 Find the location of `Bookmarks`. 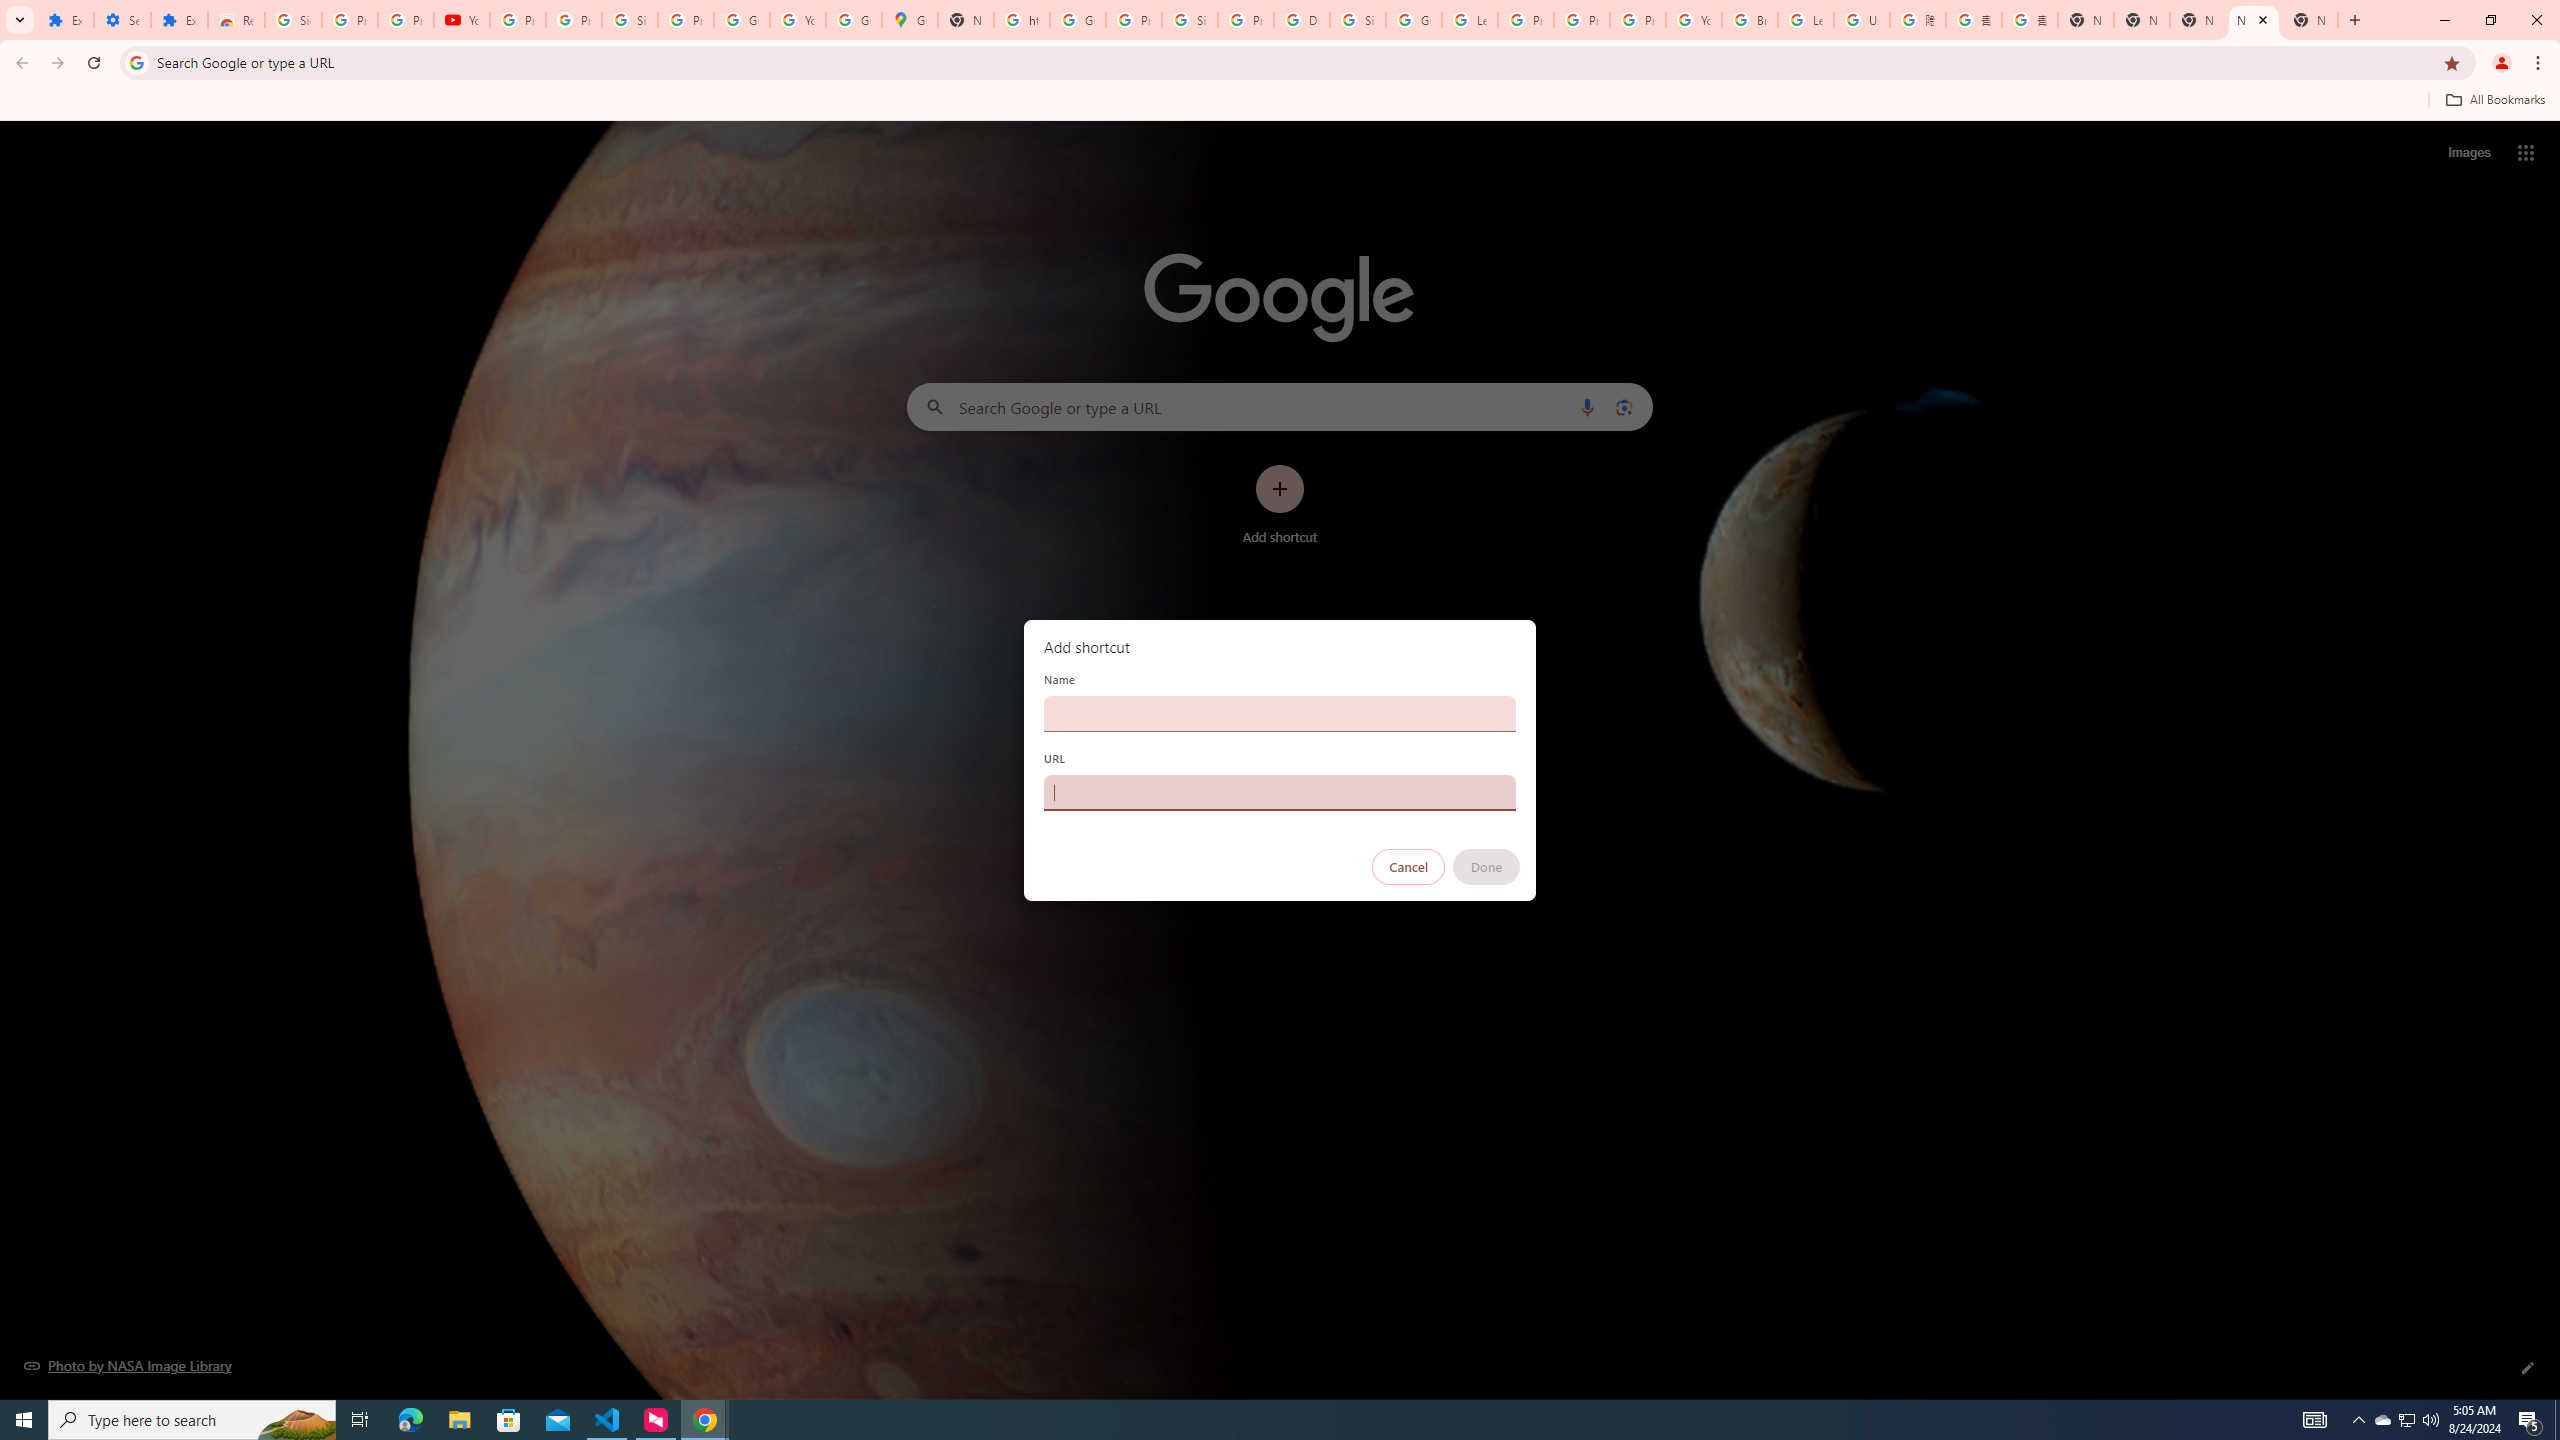

Bookmarks is located at coordinates (1280, 102).